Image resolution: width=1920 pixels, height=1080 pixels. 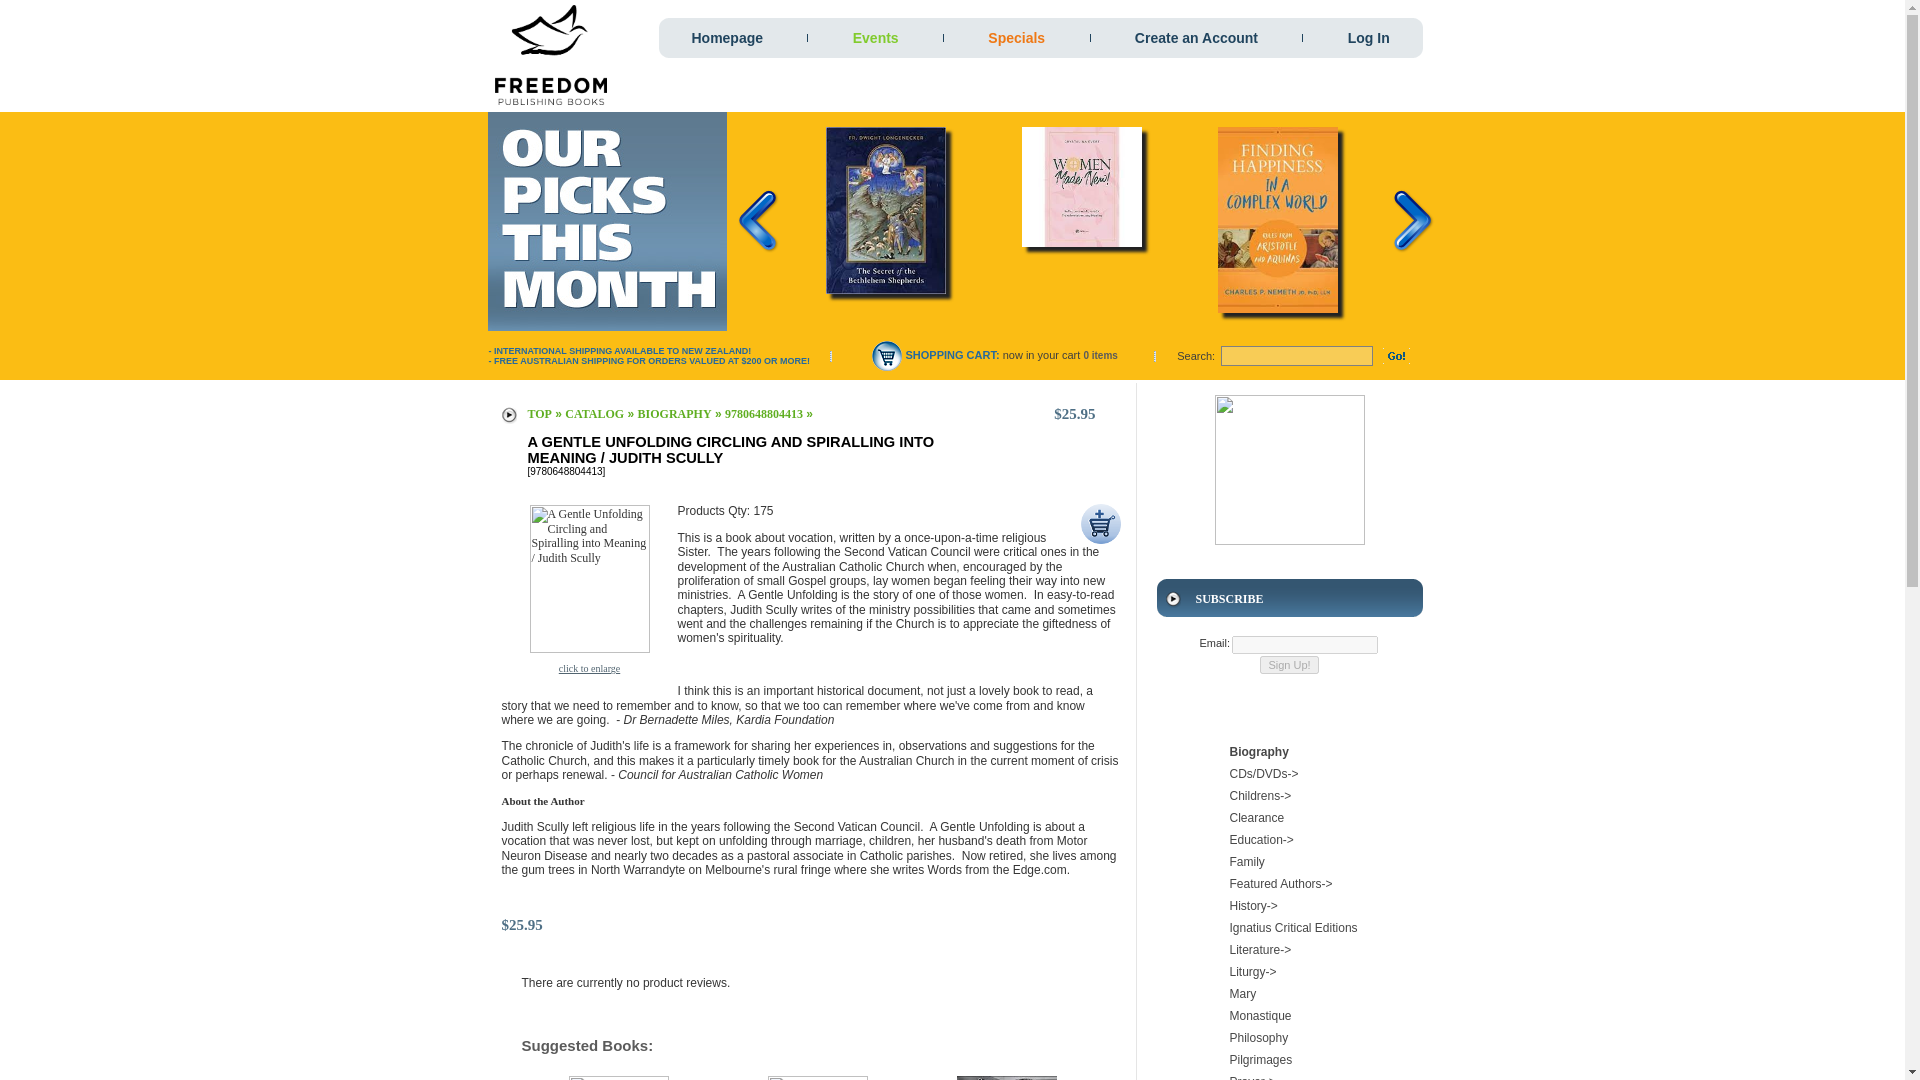 I want to click on Sign Up!, so click(x=1288, y=664).